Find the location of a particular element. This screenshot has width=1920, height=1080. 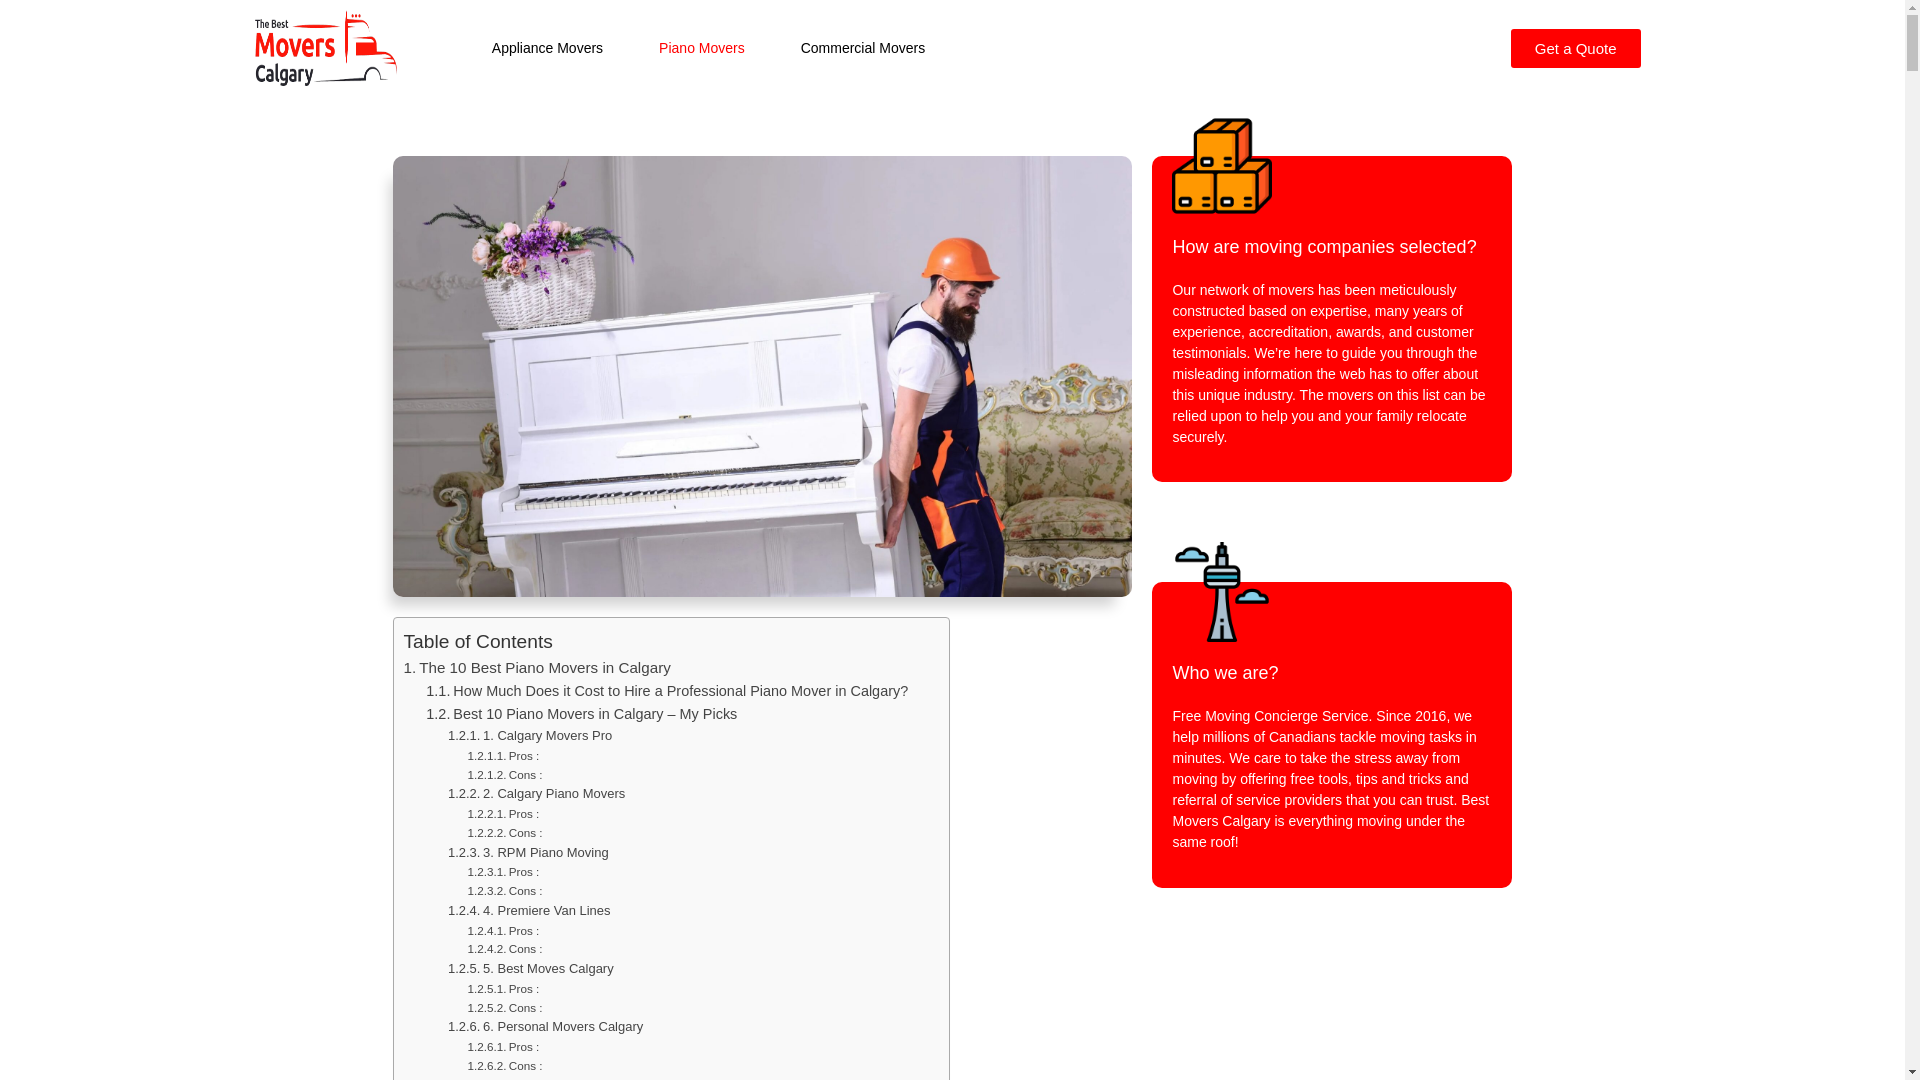

Cons : is located at coordinates (504, 774).